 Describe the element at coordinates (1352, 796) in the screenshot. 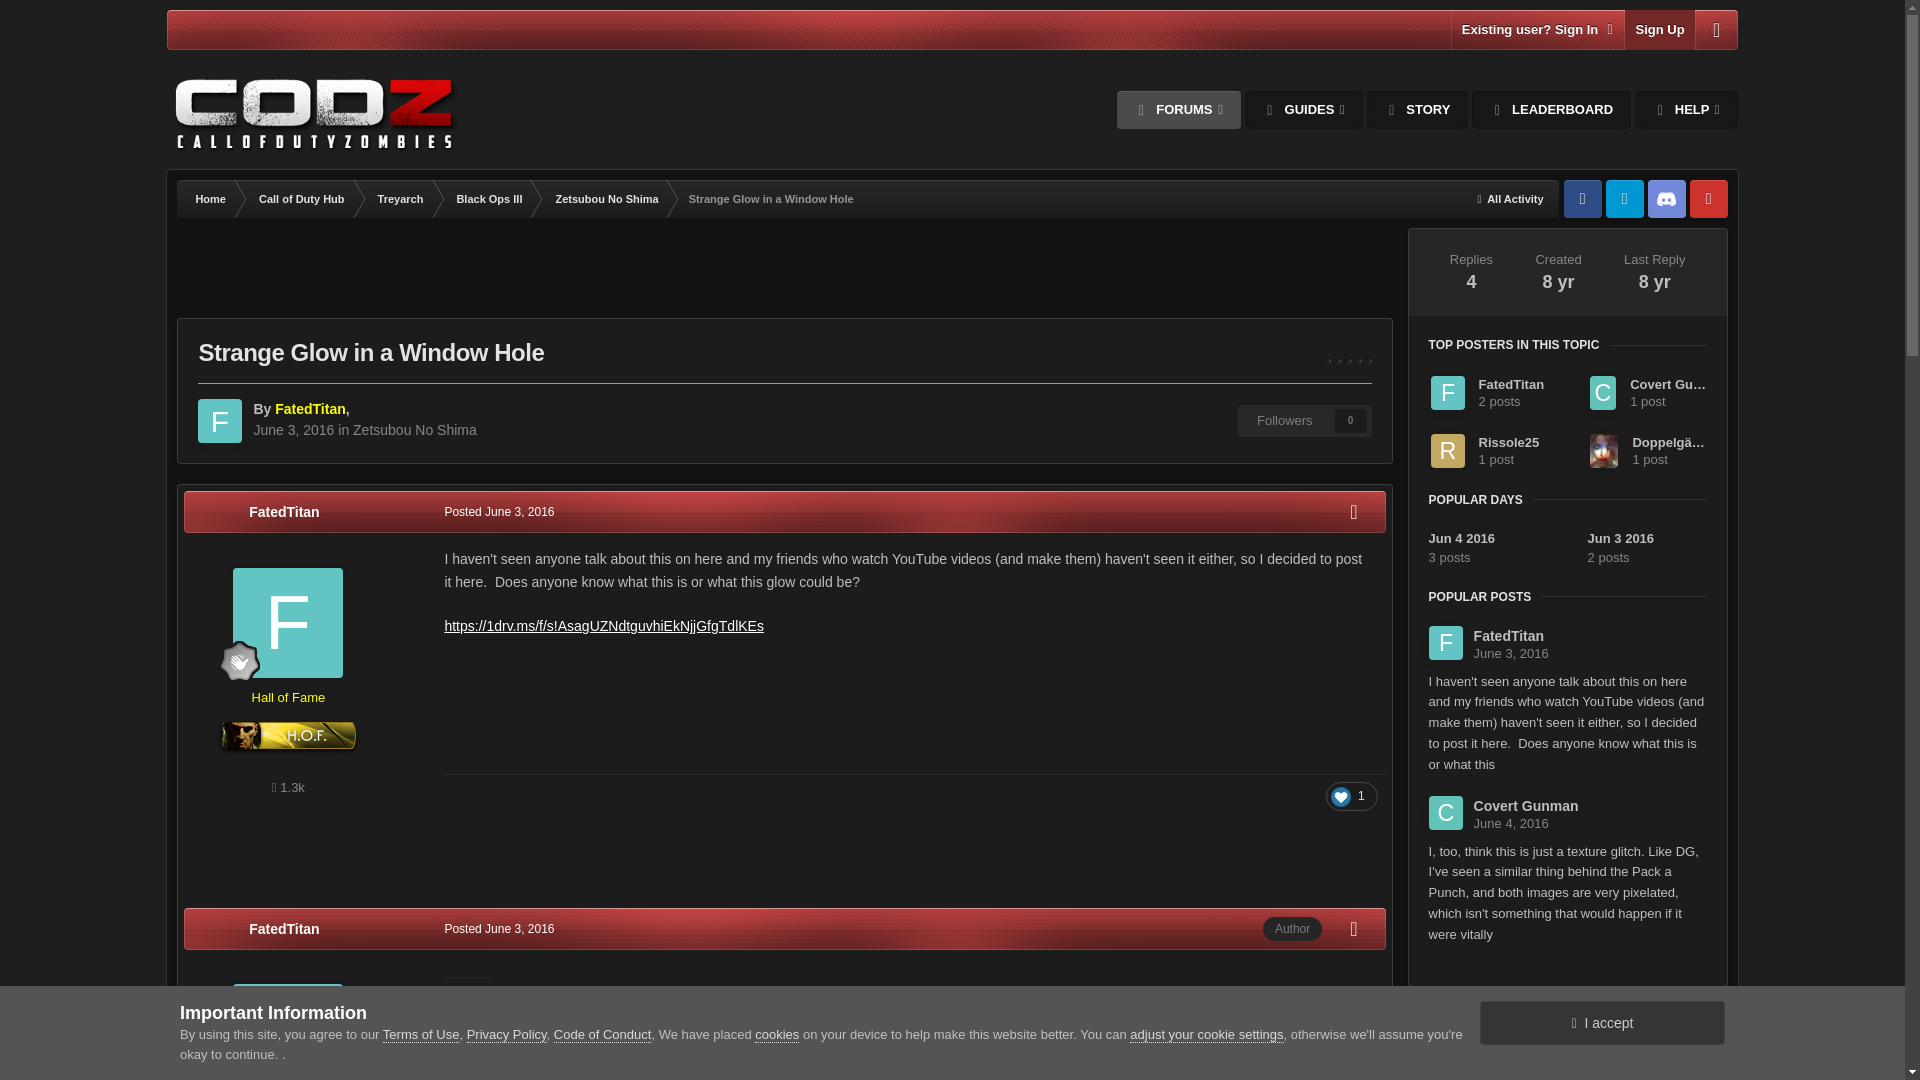

I see `Like` at that location.